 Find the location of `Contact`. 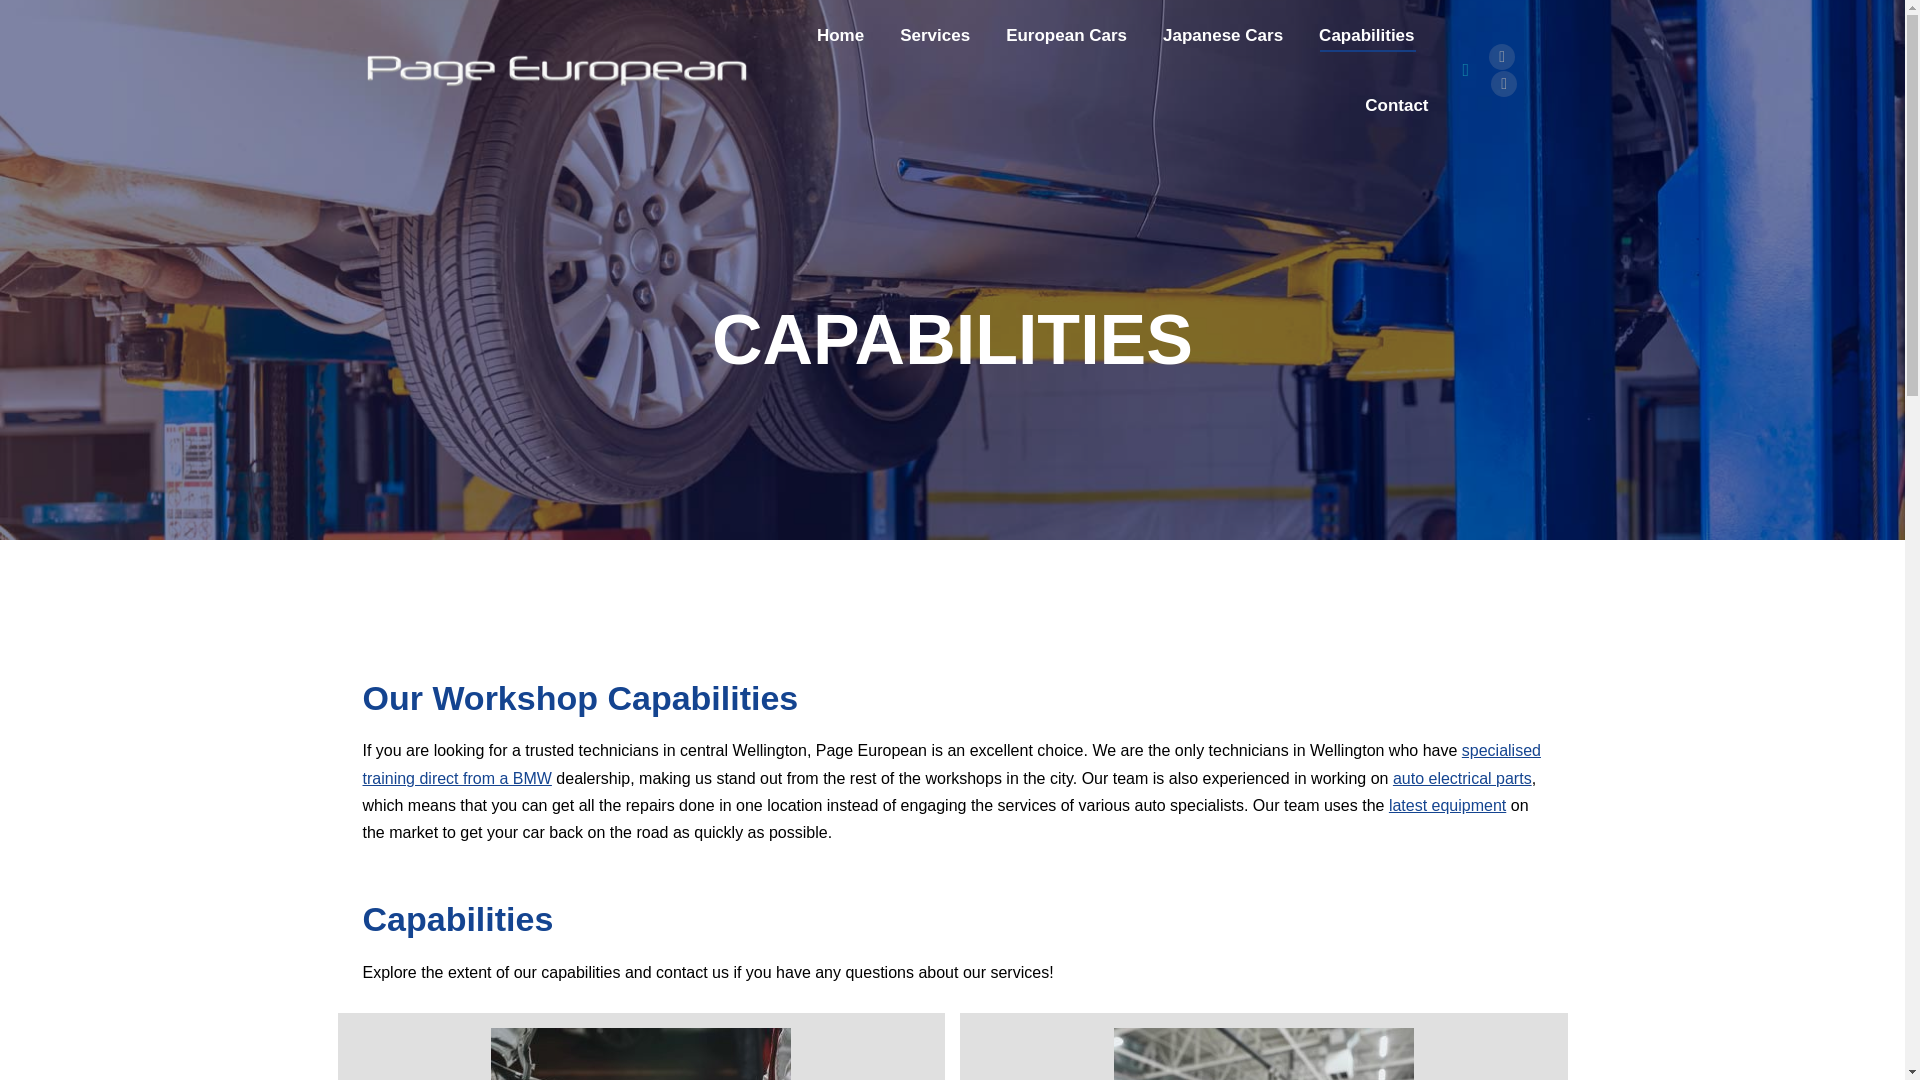

Contact is located at coordinates (1396, 104).